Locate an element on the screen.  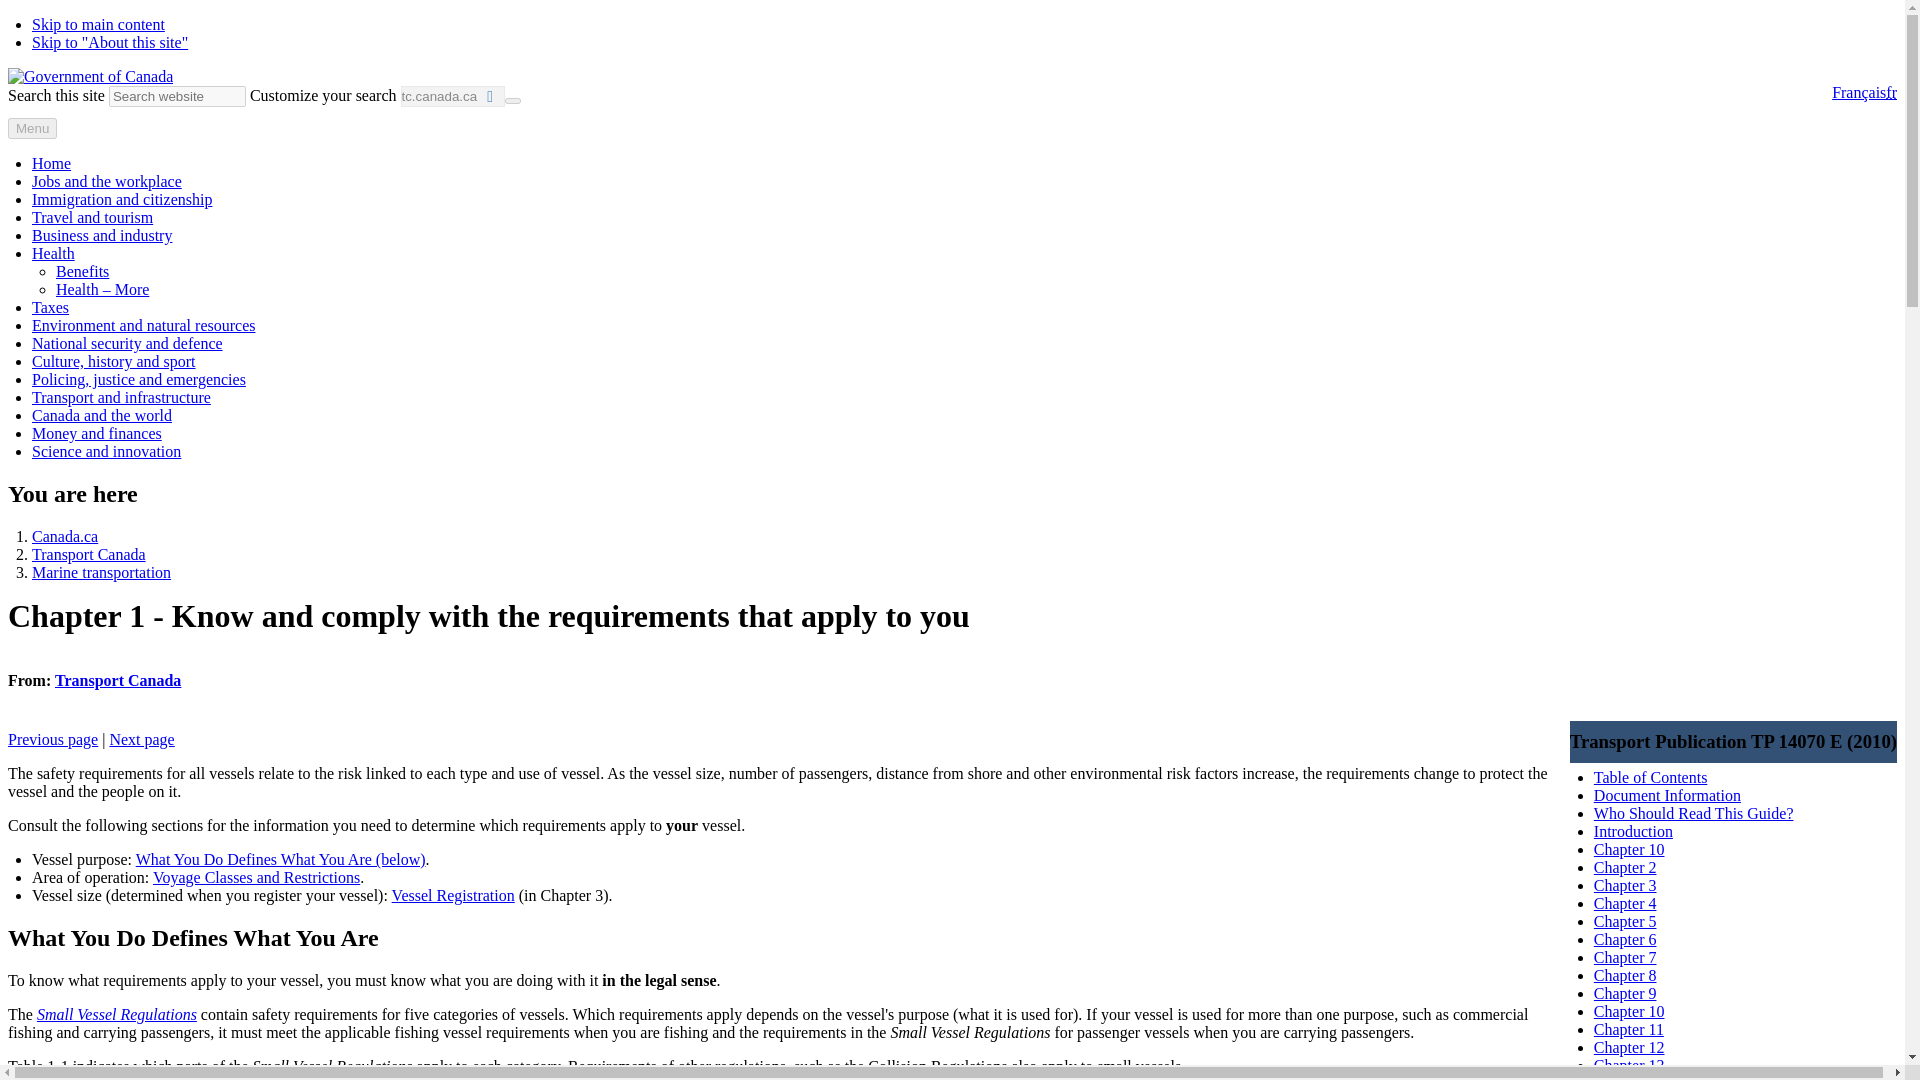
National security and defence is located at coordinates (127, 343).